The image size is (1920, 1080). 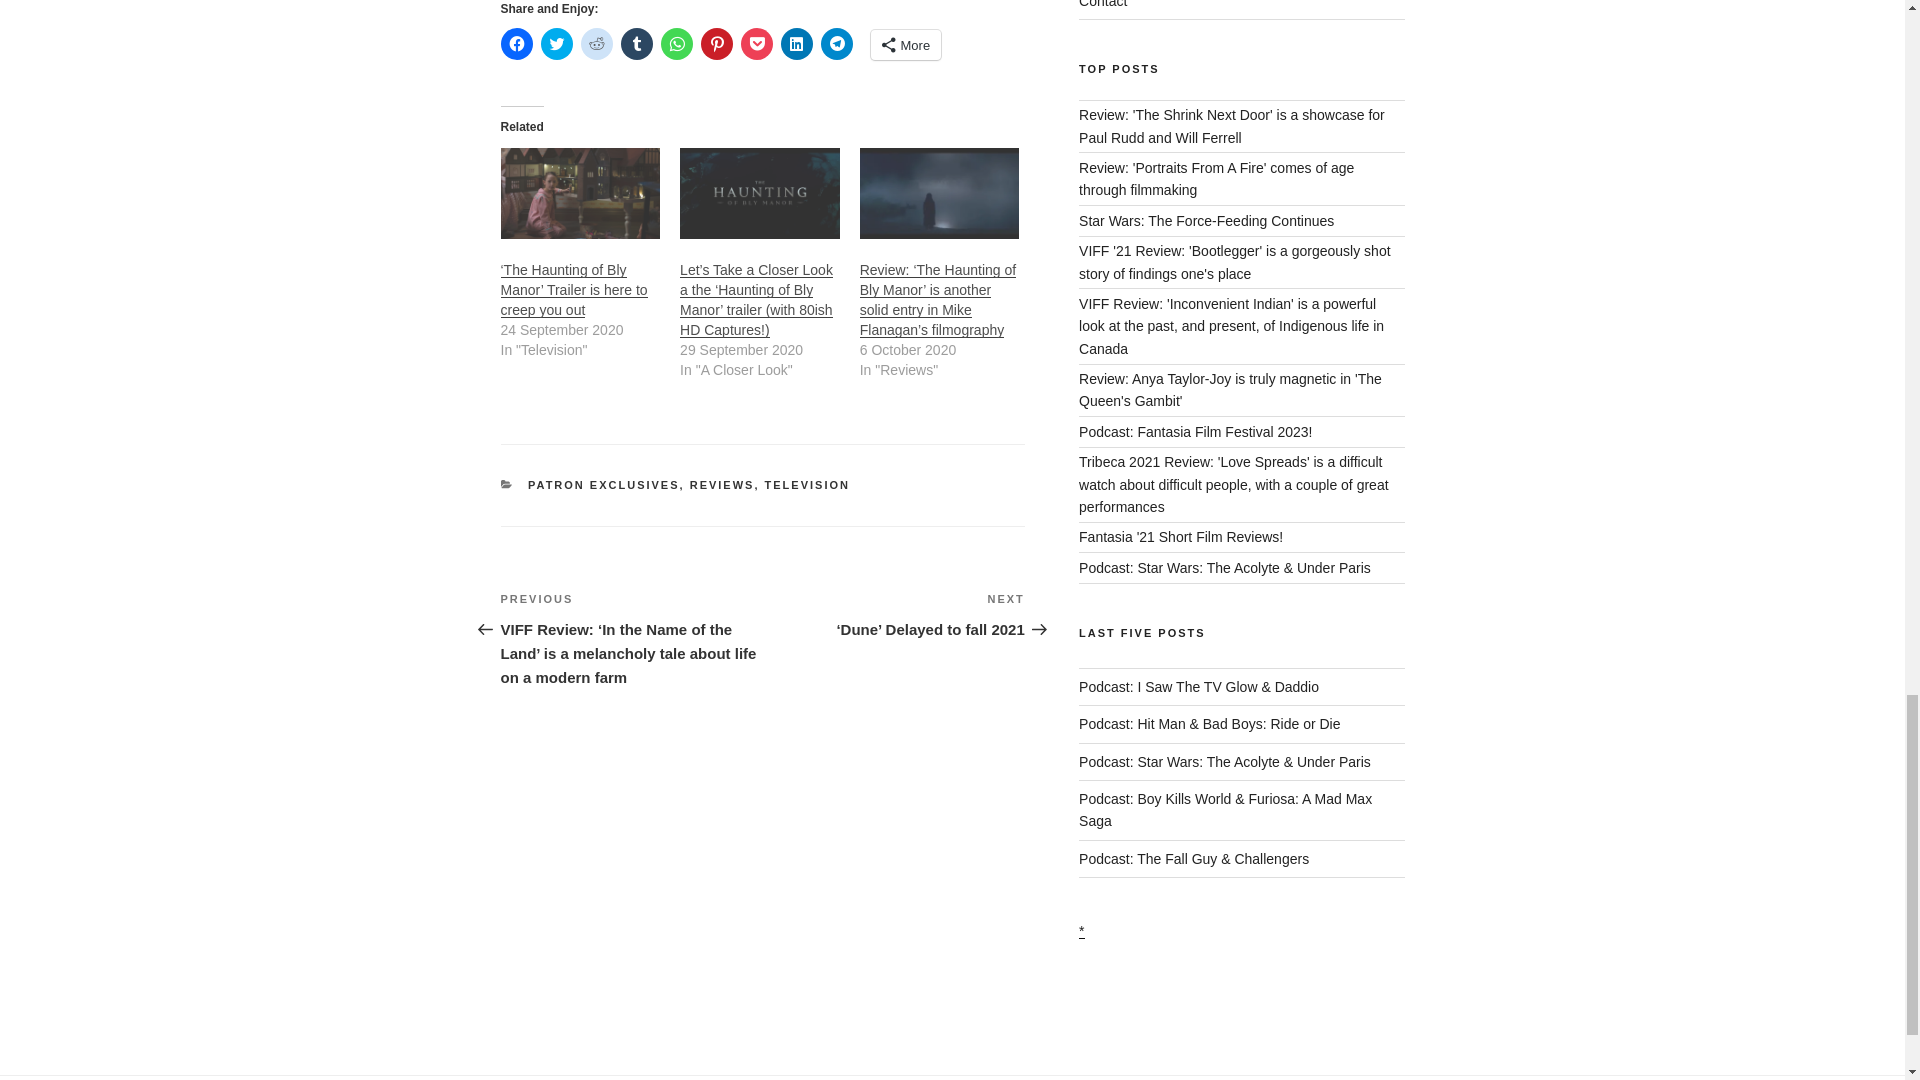 What do you see at coordinates (596, 44) in the screenshot?
I see `Click to share on Reddit` at bounding box center [596, 44].